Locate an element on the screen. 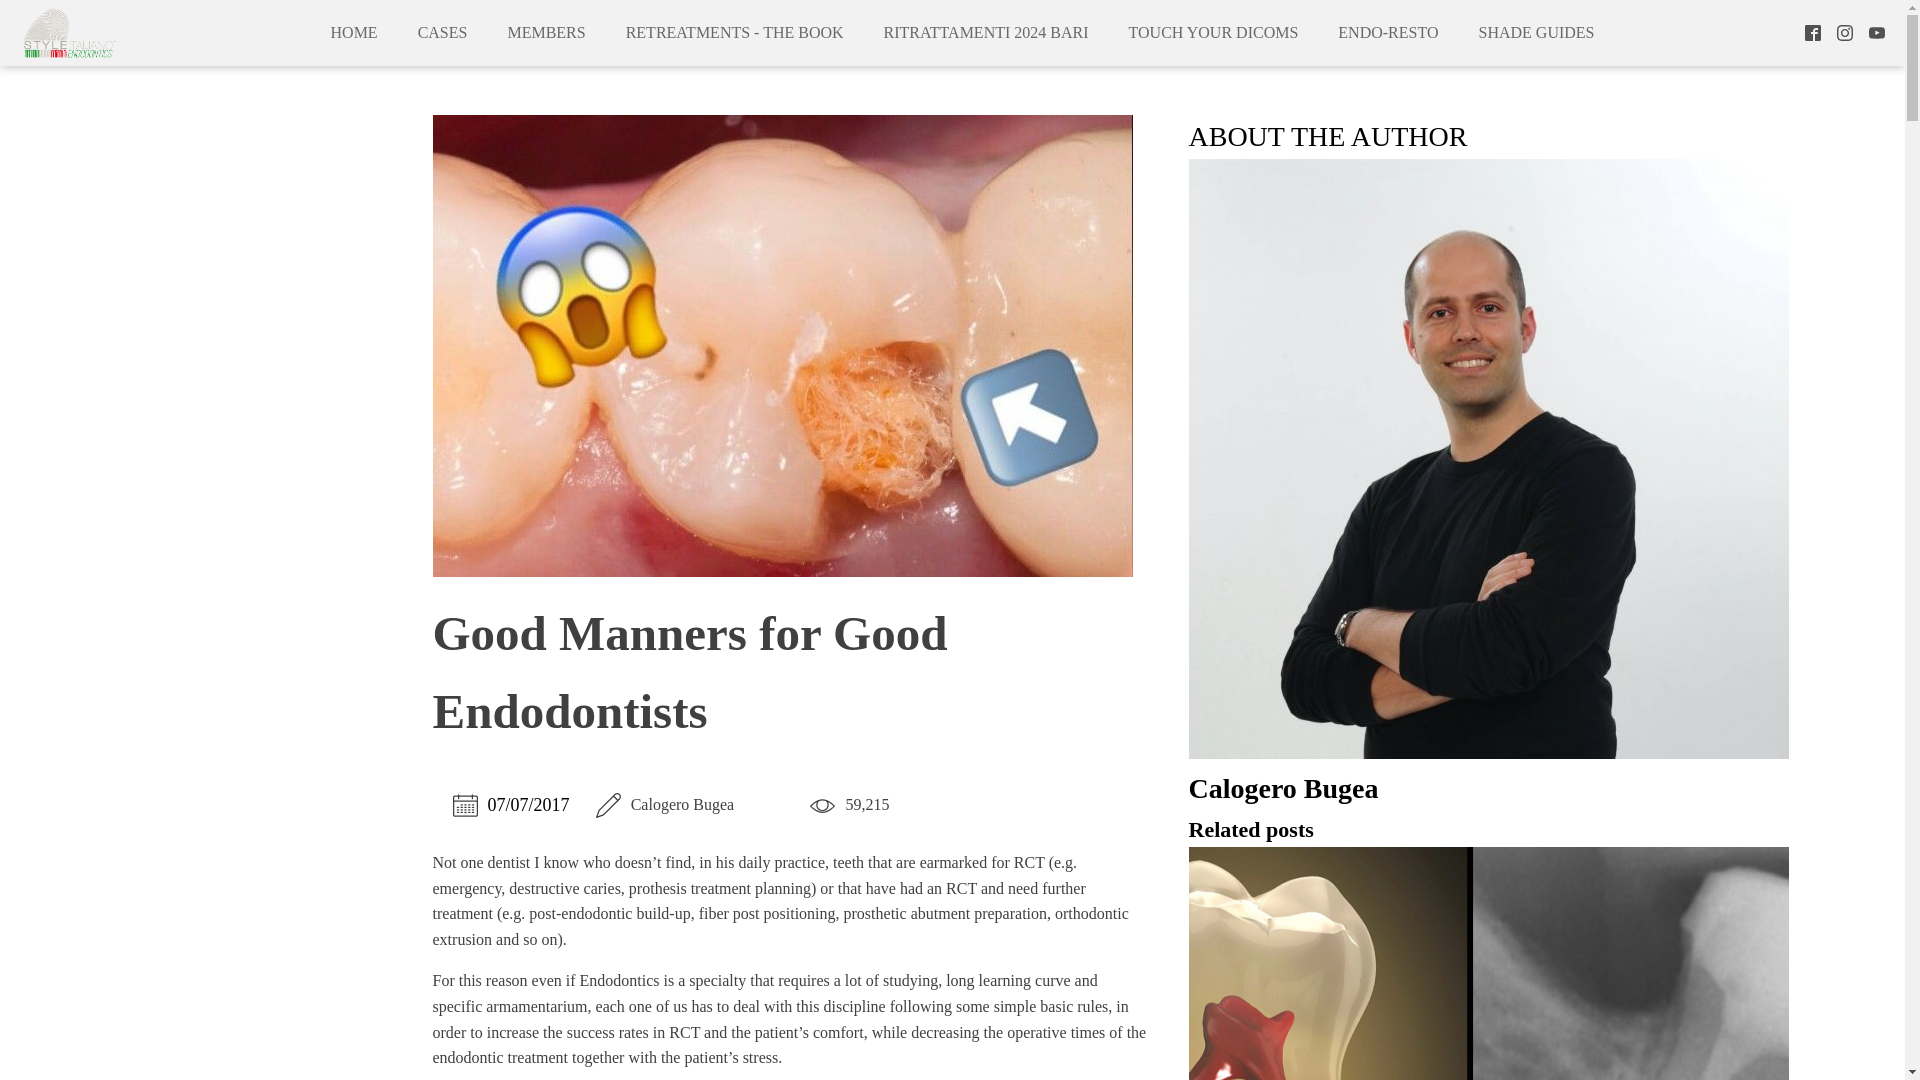  TOUCH YOUR DICOMS is located at coordinates (1214, 32).